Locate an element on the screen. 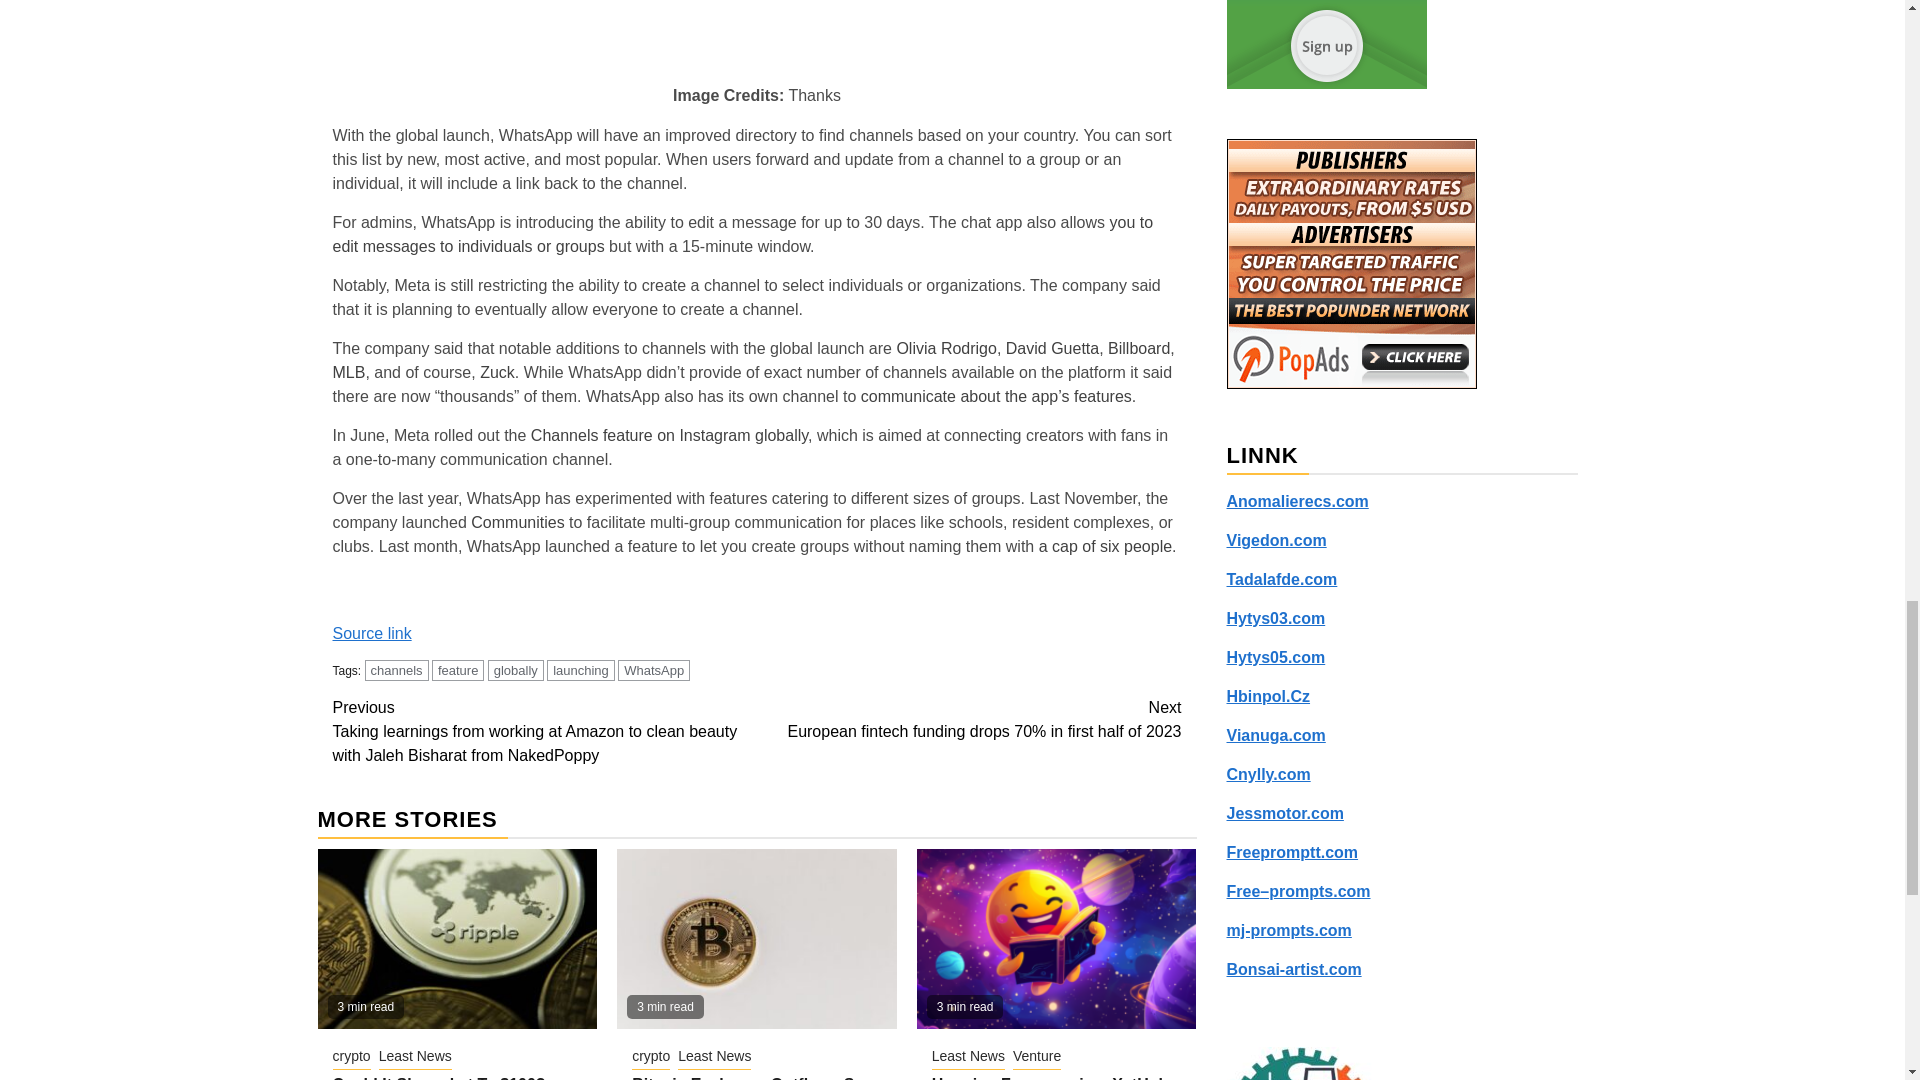 The height and width of the screenshot is (1080, 1920). David Guetta is located at coordinates (1052, 348).